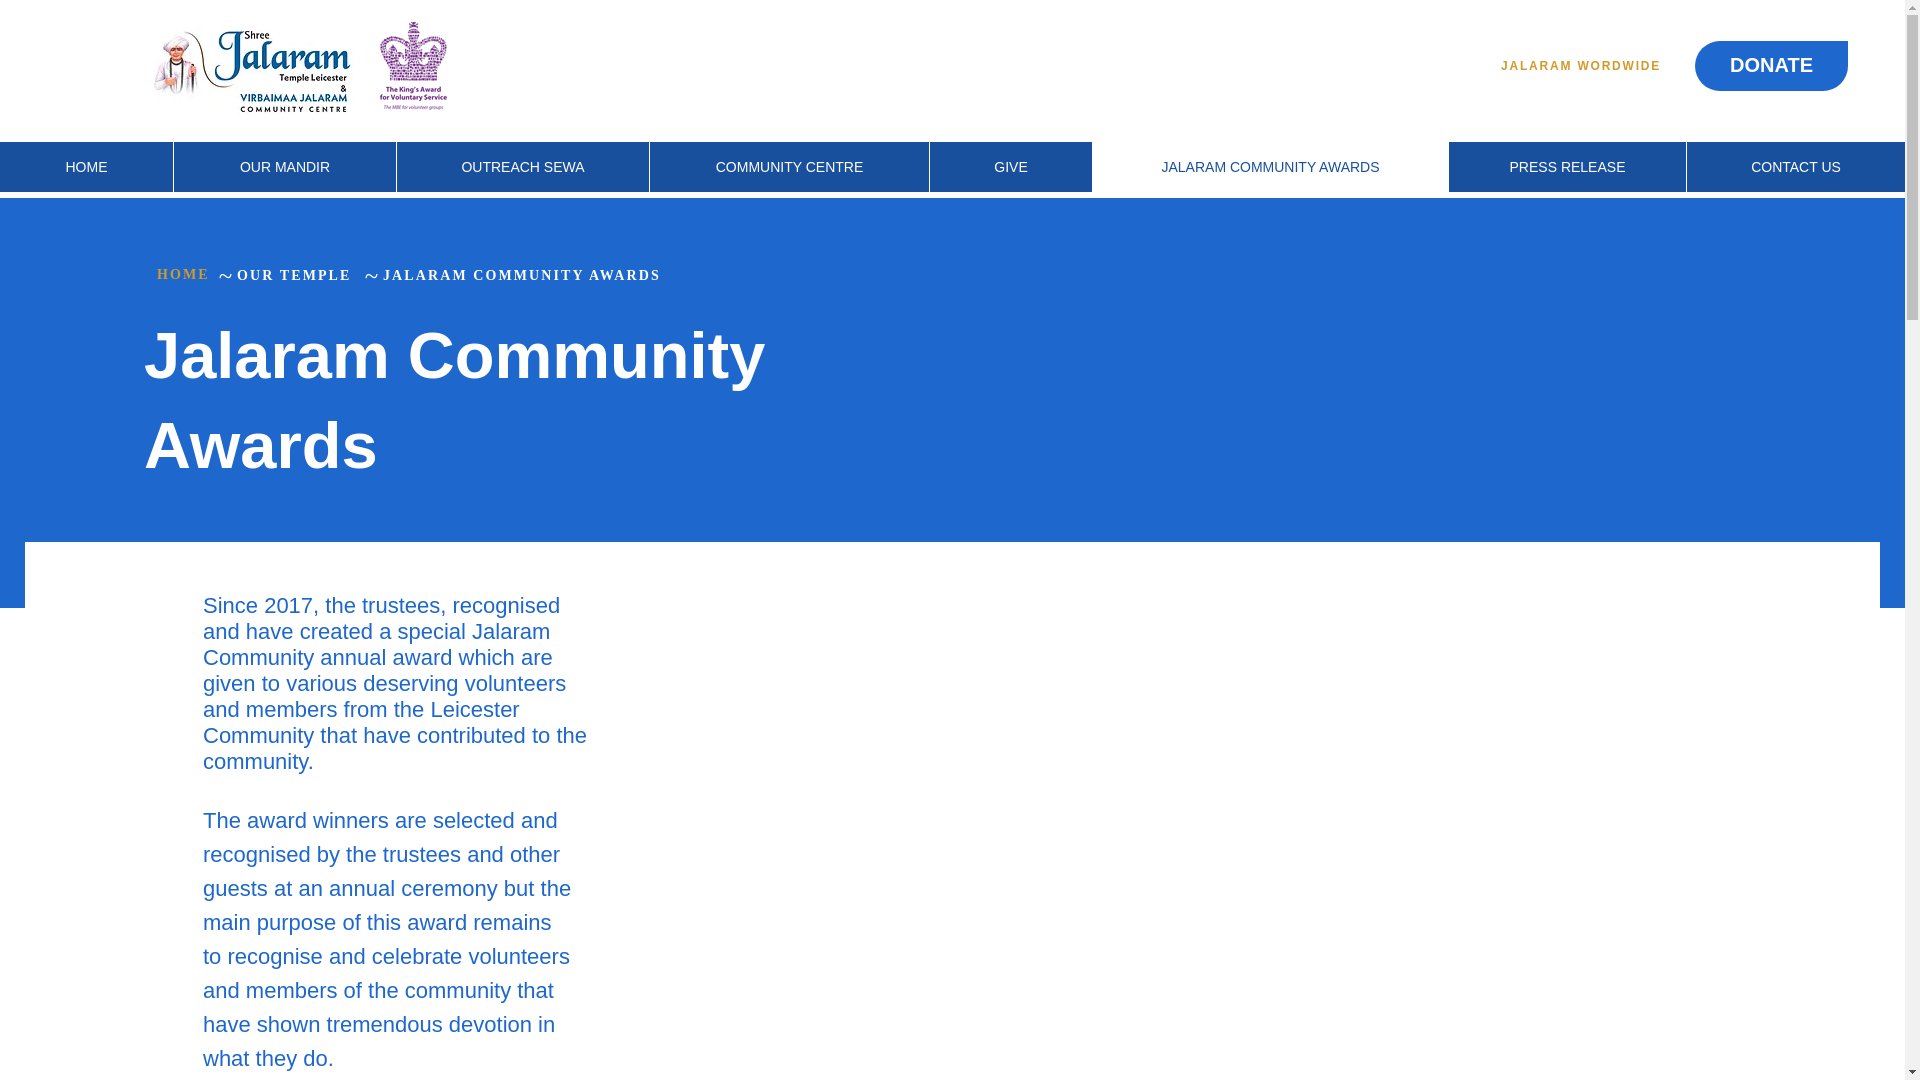 This screenshot has height=1080, width=1920. I want to click on JALARAM WORDWIDE, so click(1588, 66).